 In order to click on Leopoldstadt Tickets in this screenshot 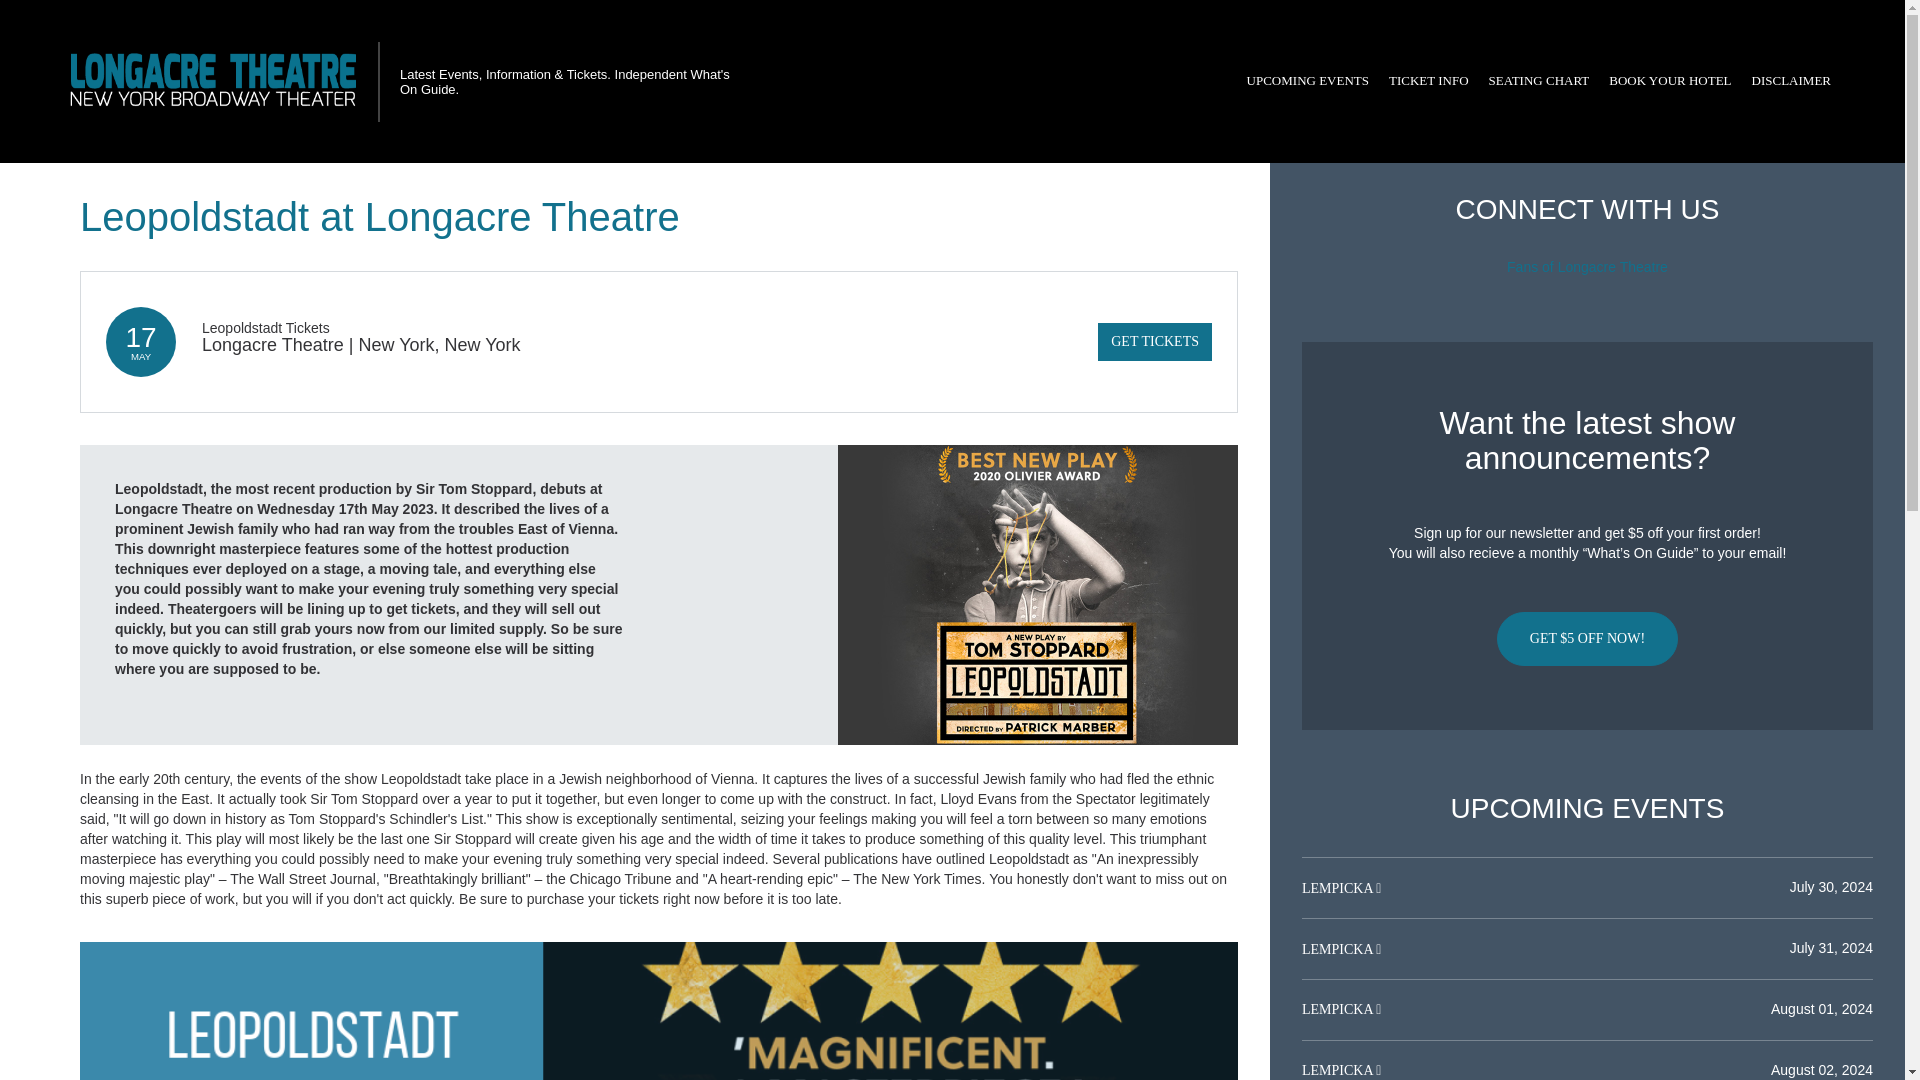, I will do `click(266, 327)`.